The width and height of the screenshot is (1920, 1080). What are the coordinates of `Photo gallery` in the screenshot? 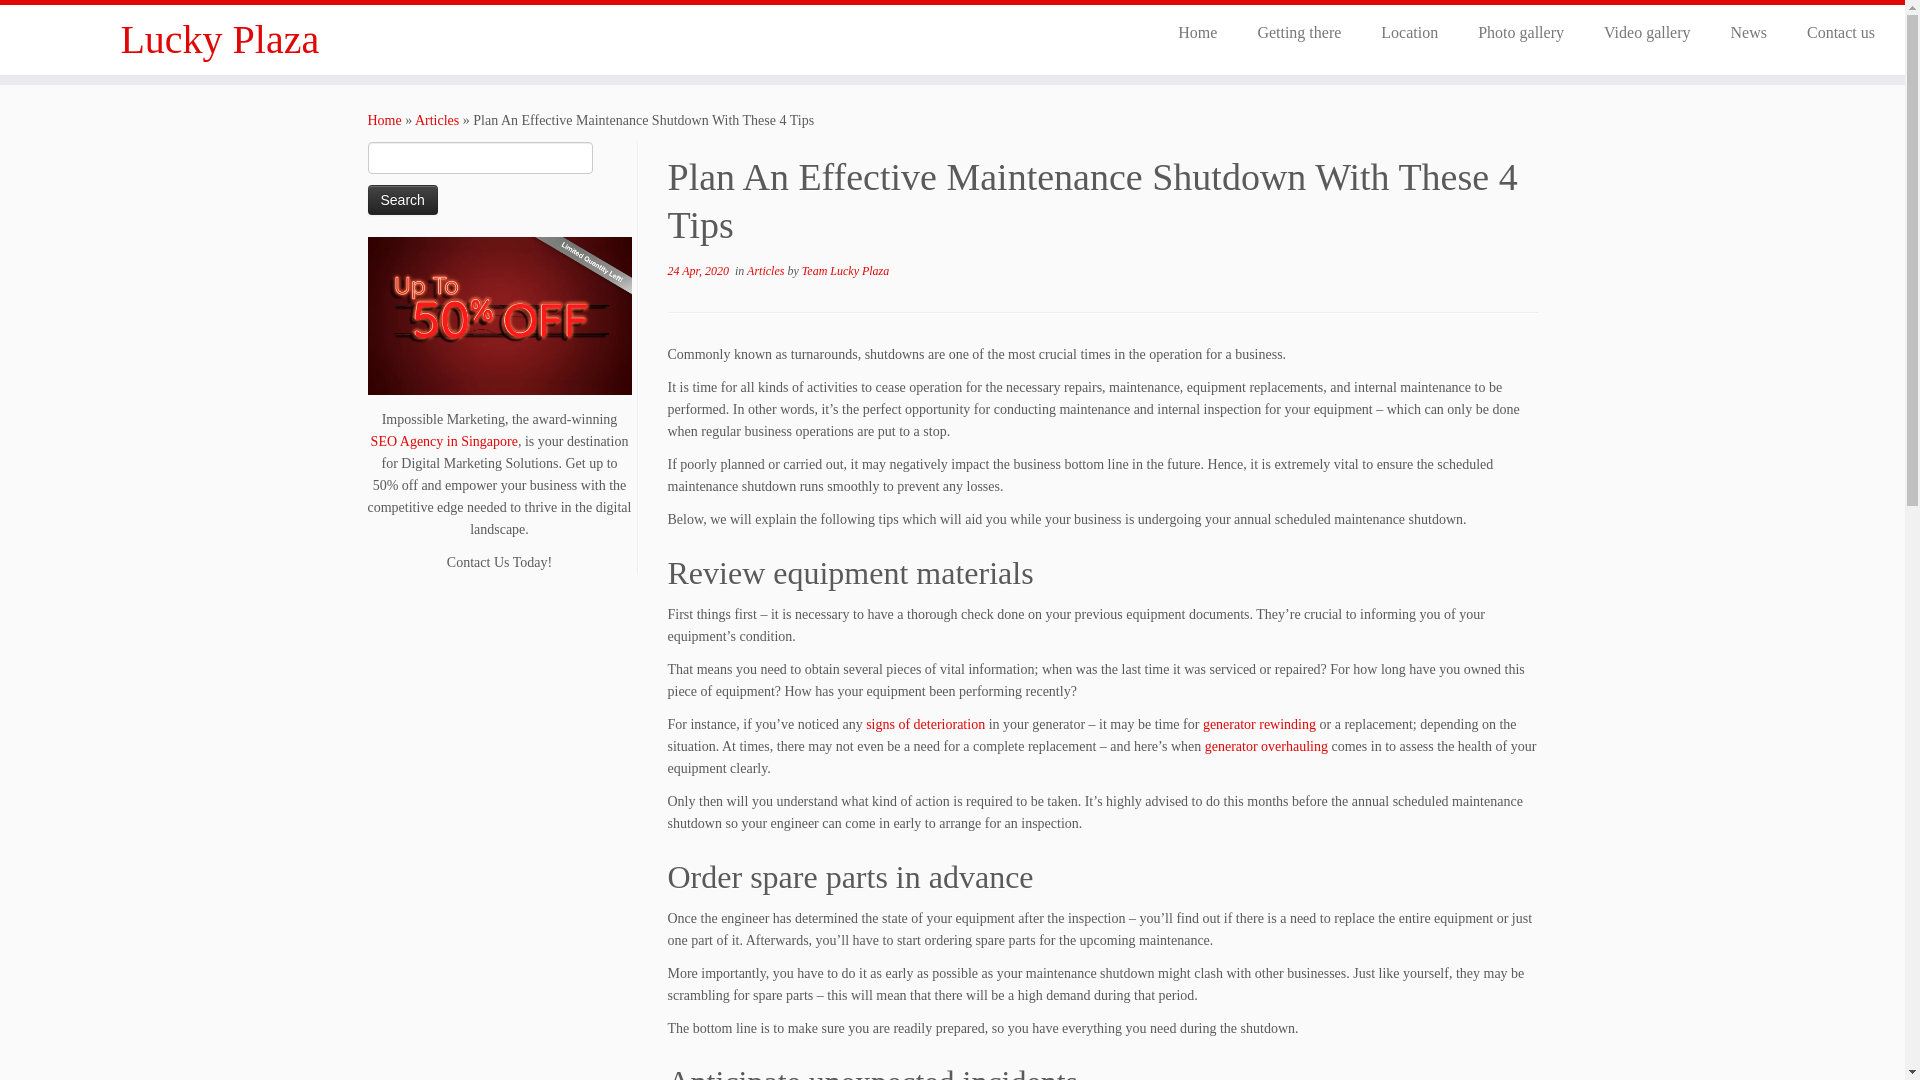 It's located at (1520, 32).